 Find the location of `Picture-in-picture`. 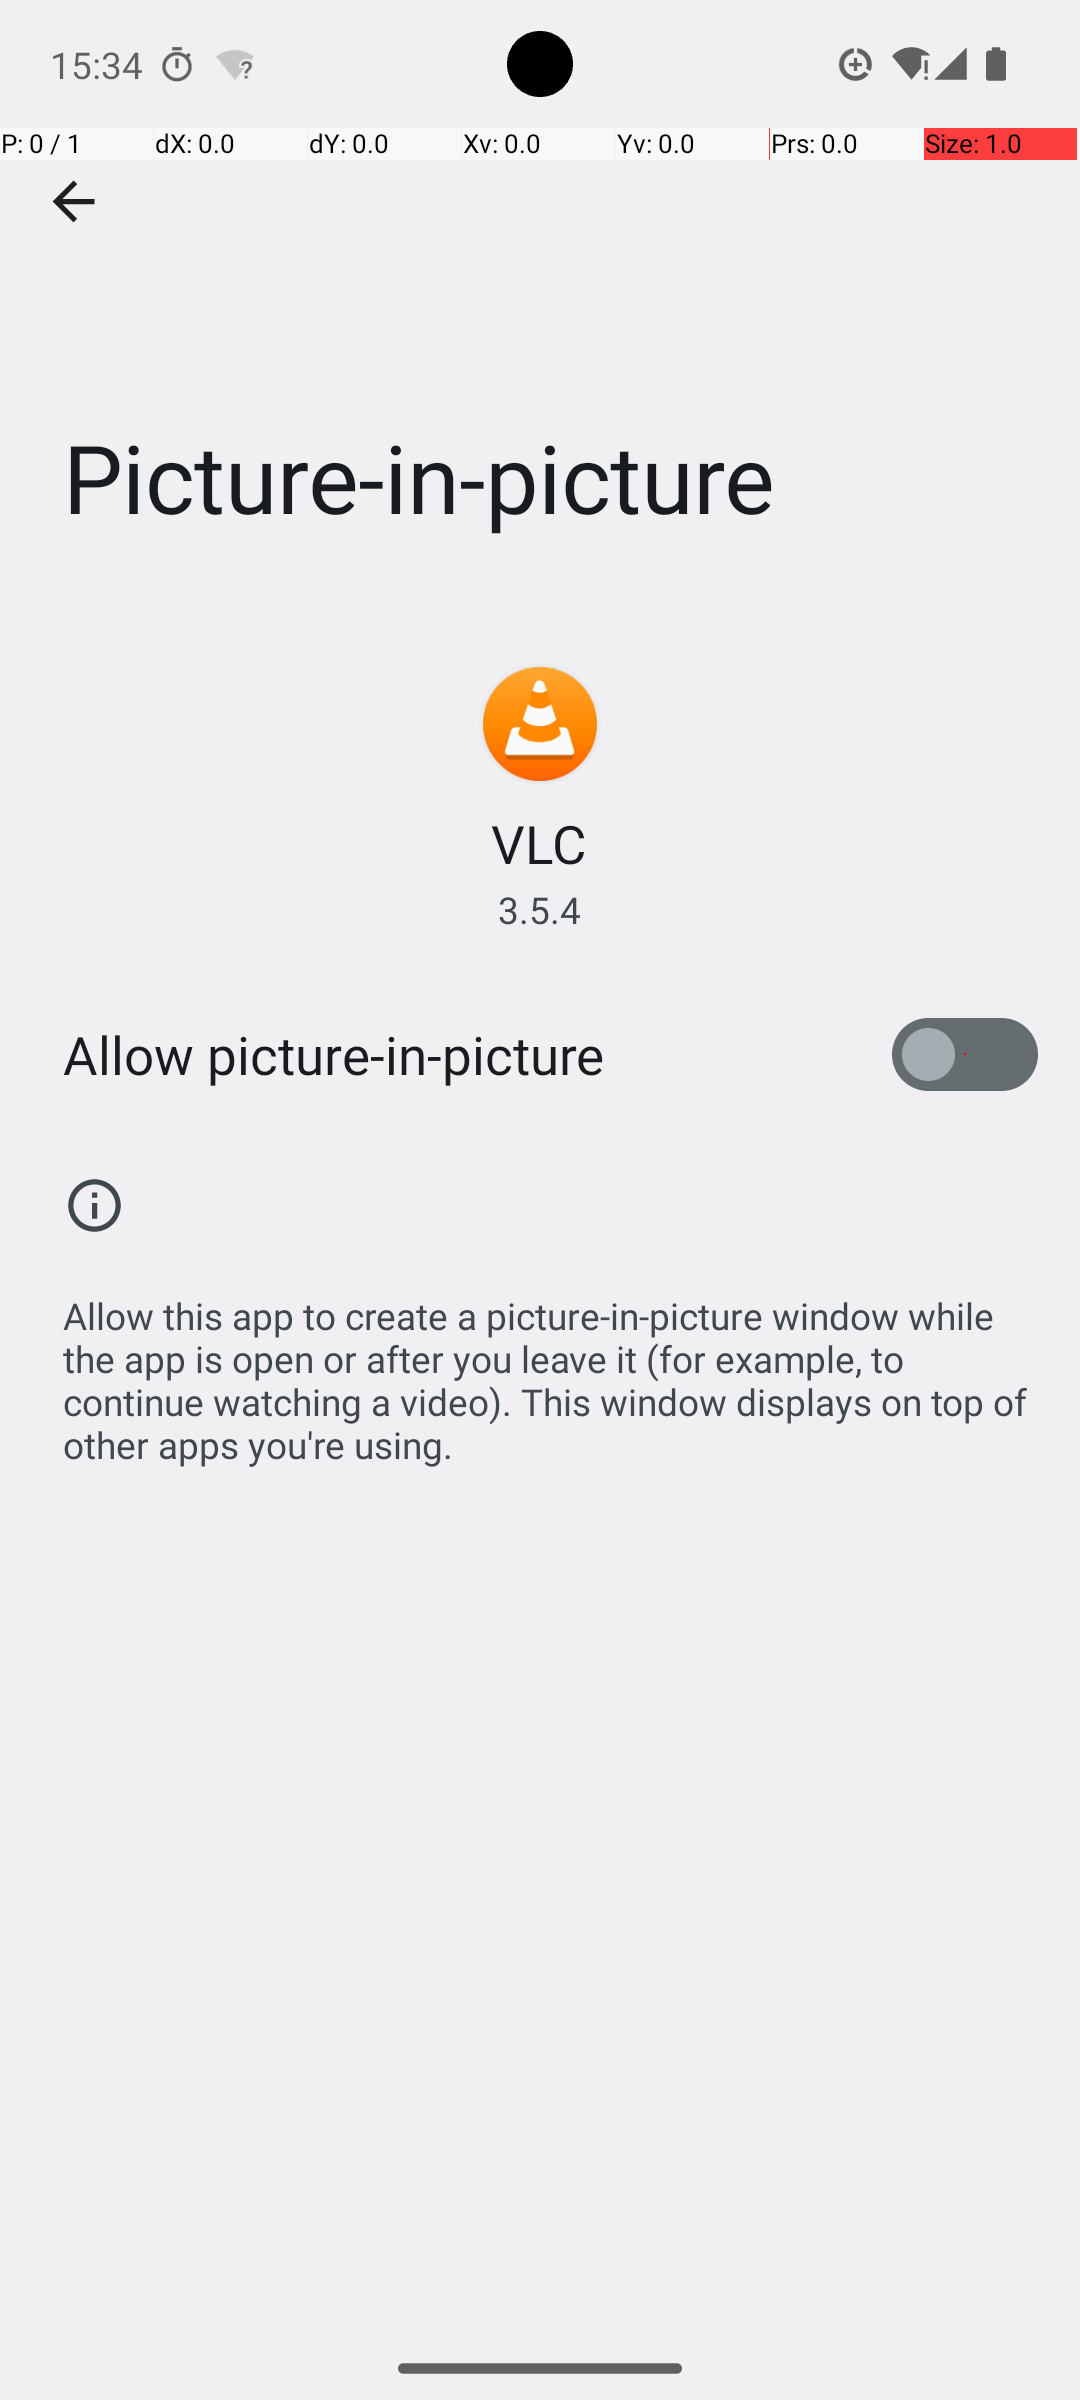

Picture-in-picture is located at coordinates (540, 299).